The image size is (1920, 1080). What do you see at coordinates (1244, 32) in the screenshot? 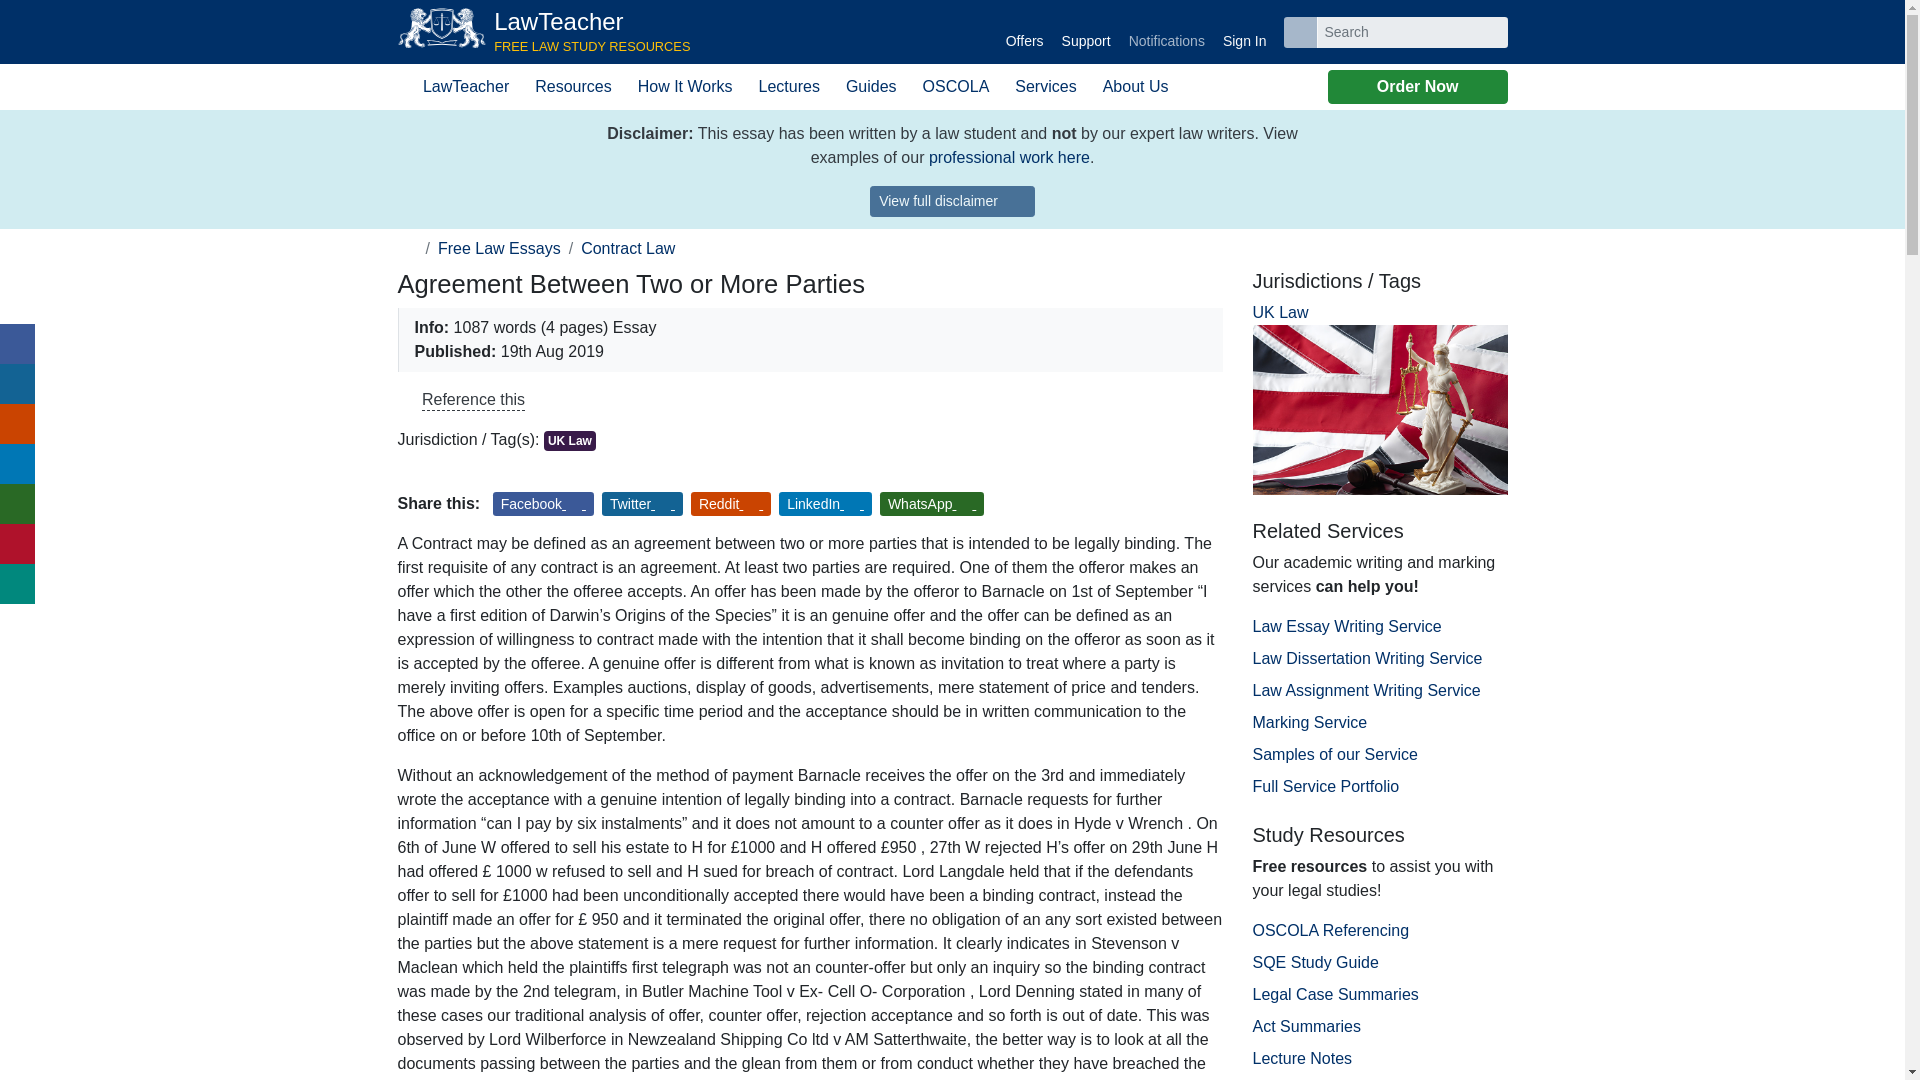
I see `Offers` at bounding box center [1244, 32].